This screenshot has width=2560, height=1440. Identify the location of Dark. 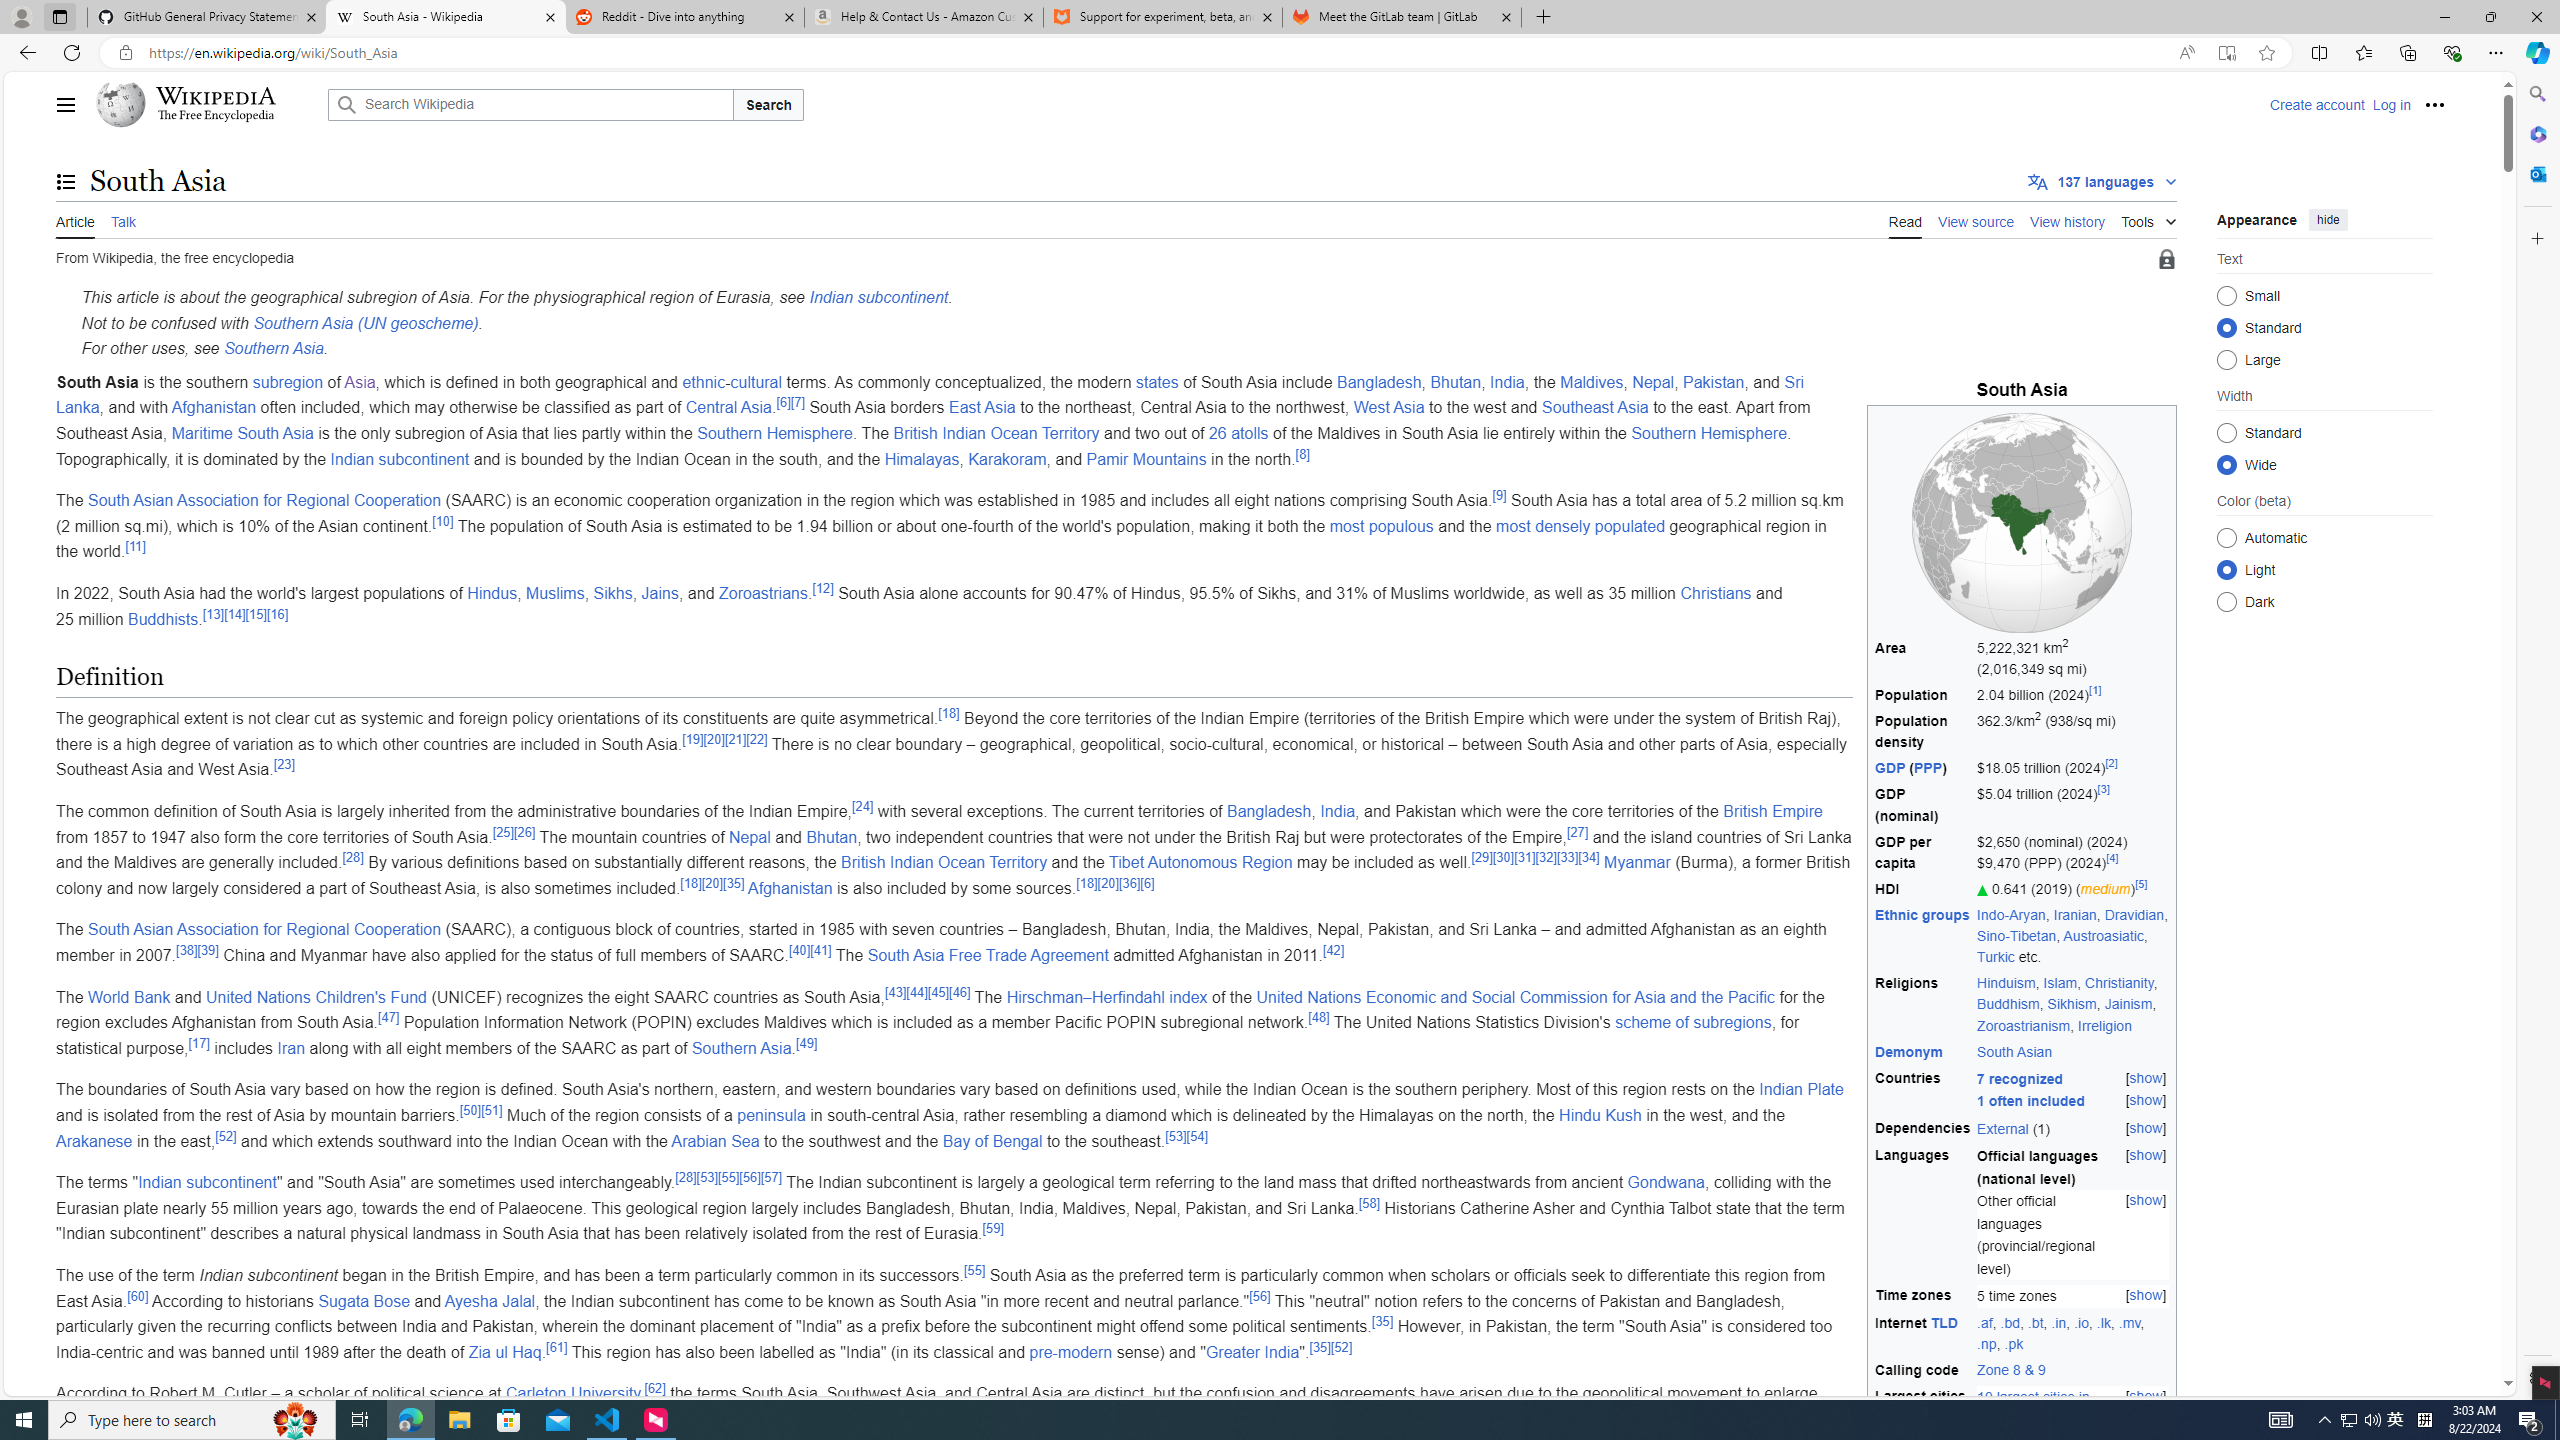
(2226, 601).